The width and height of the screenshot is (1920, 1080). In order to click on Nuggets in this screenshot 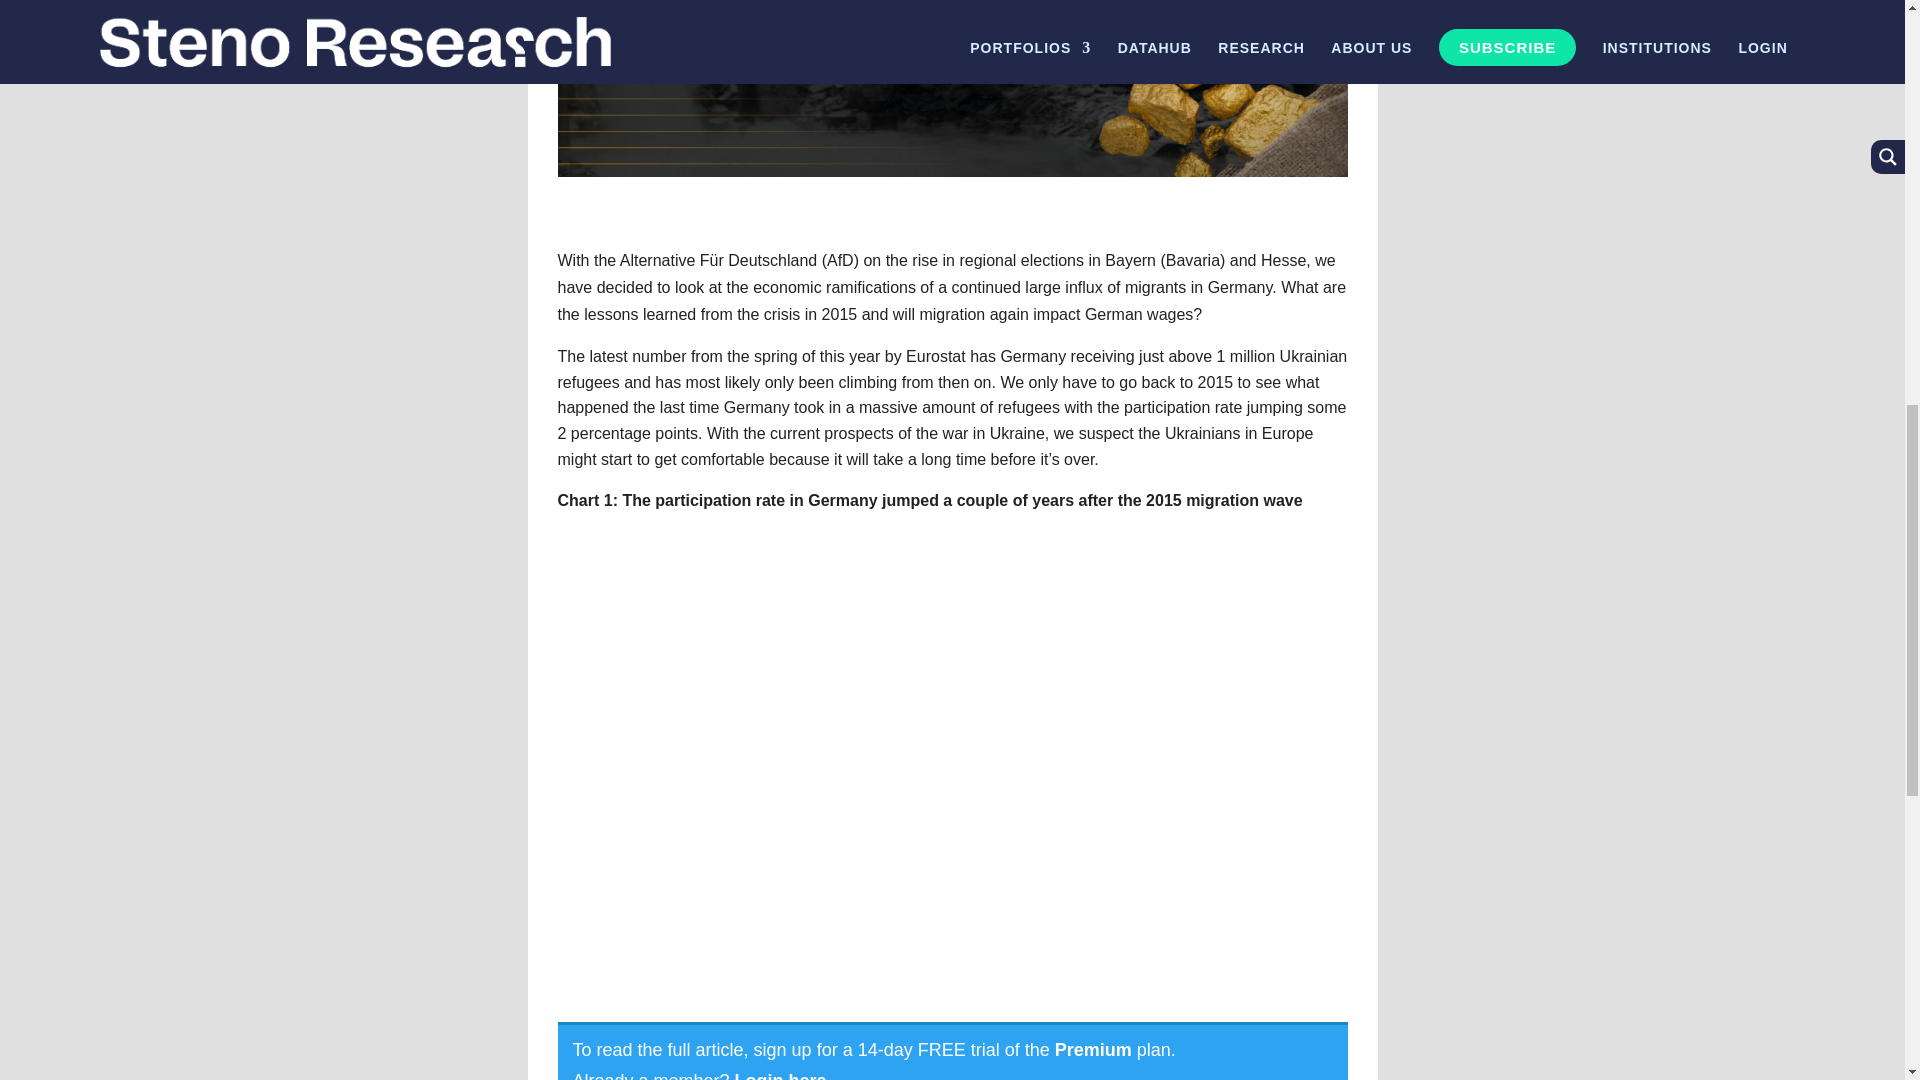, I will do `click(952, 88)`.